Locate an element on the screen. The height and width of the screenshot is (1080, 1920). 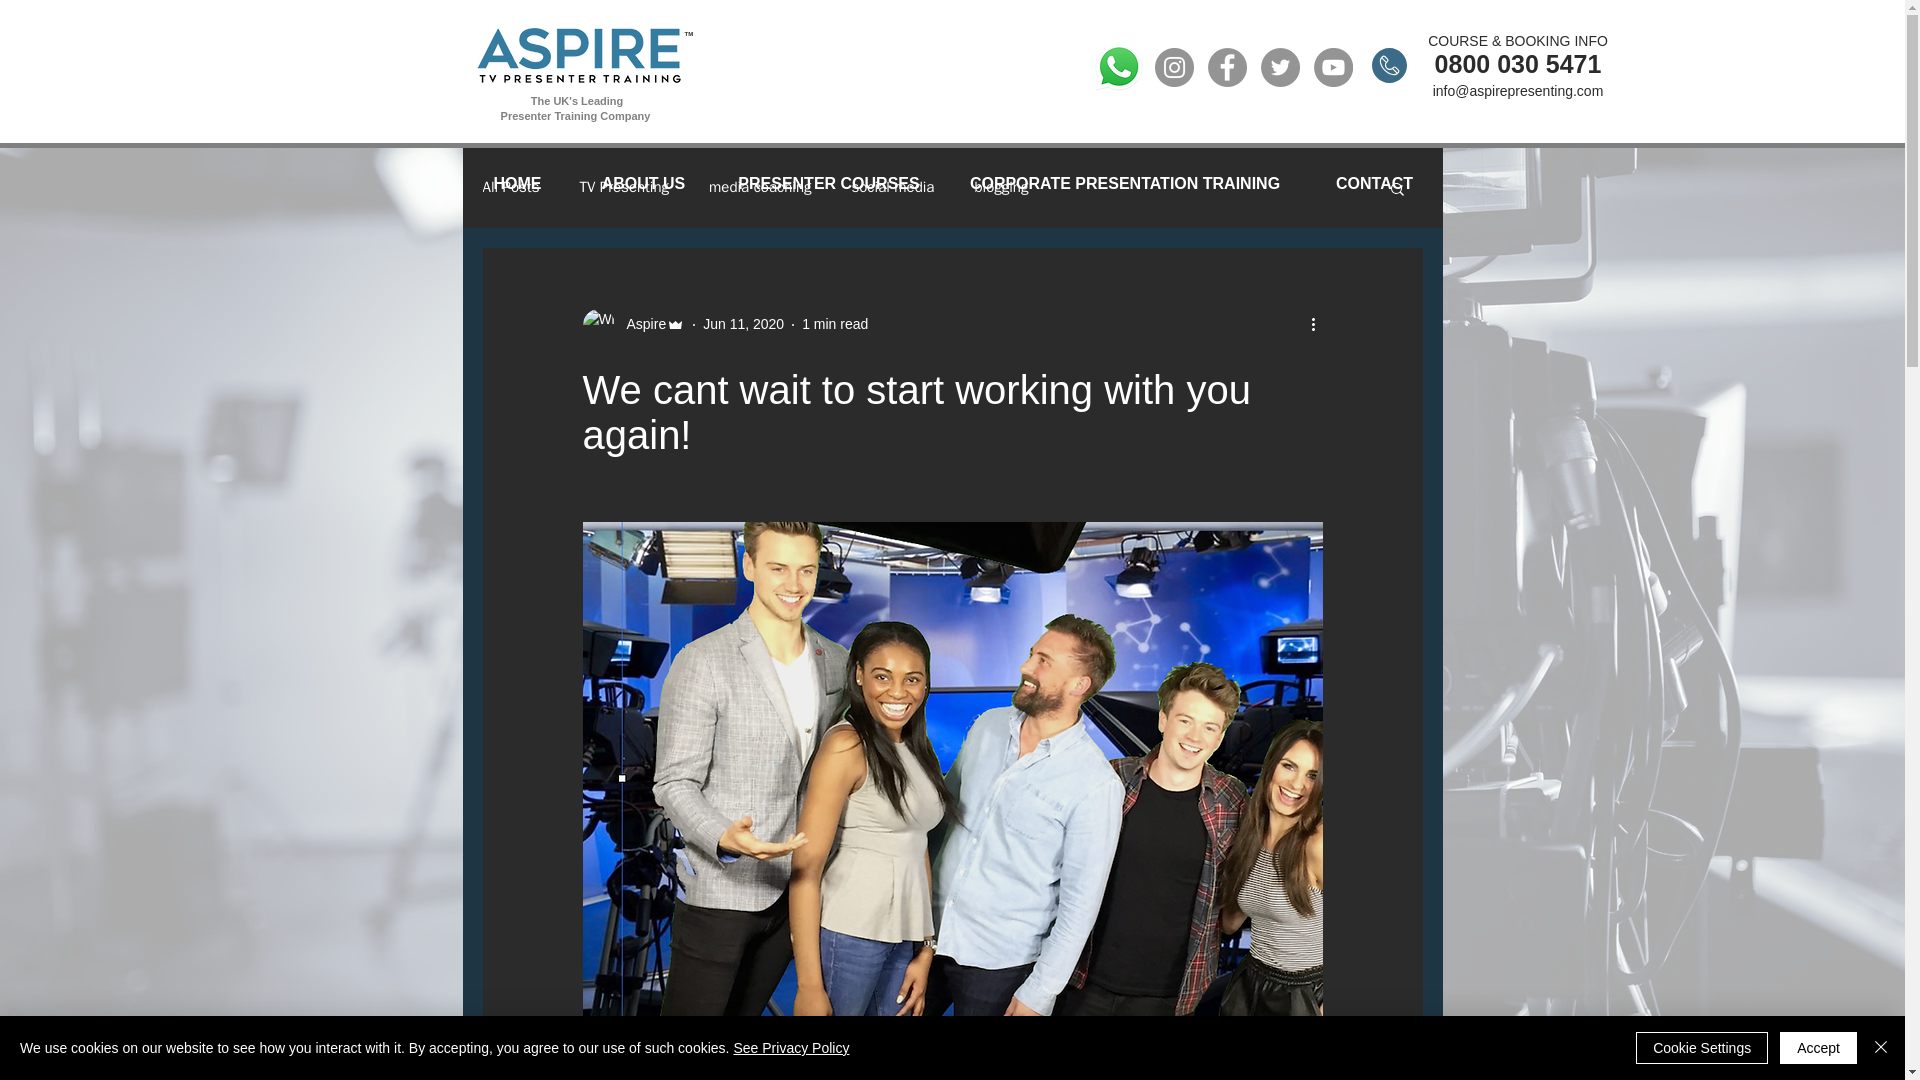
Aspire is located at coordinates (633, 324).